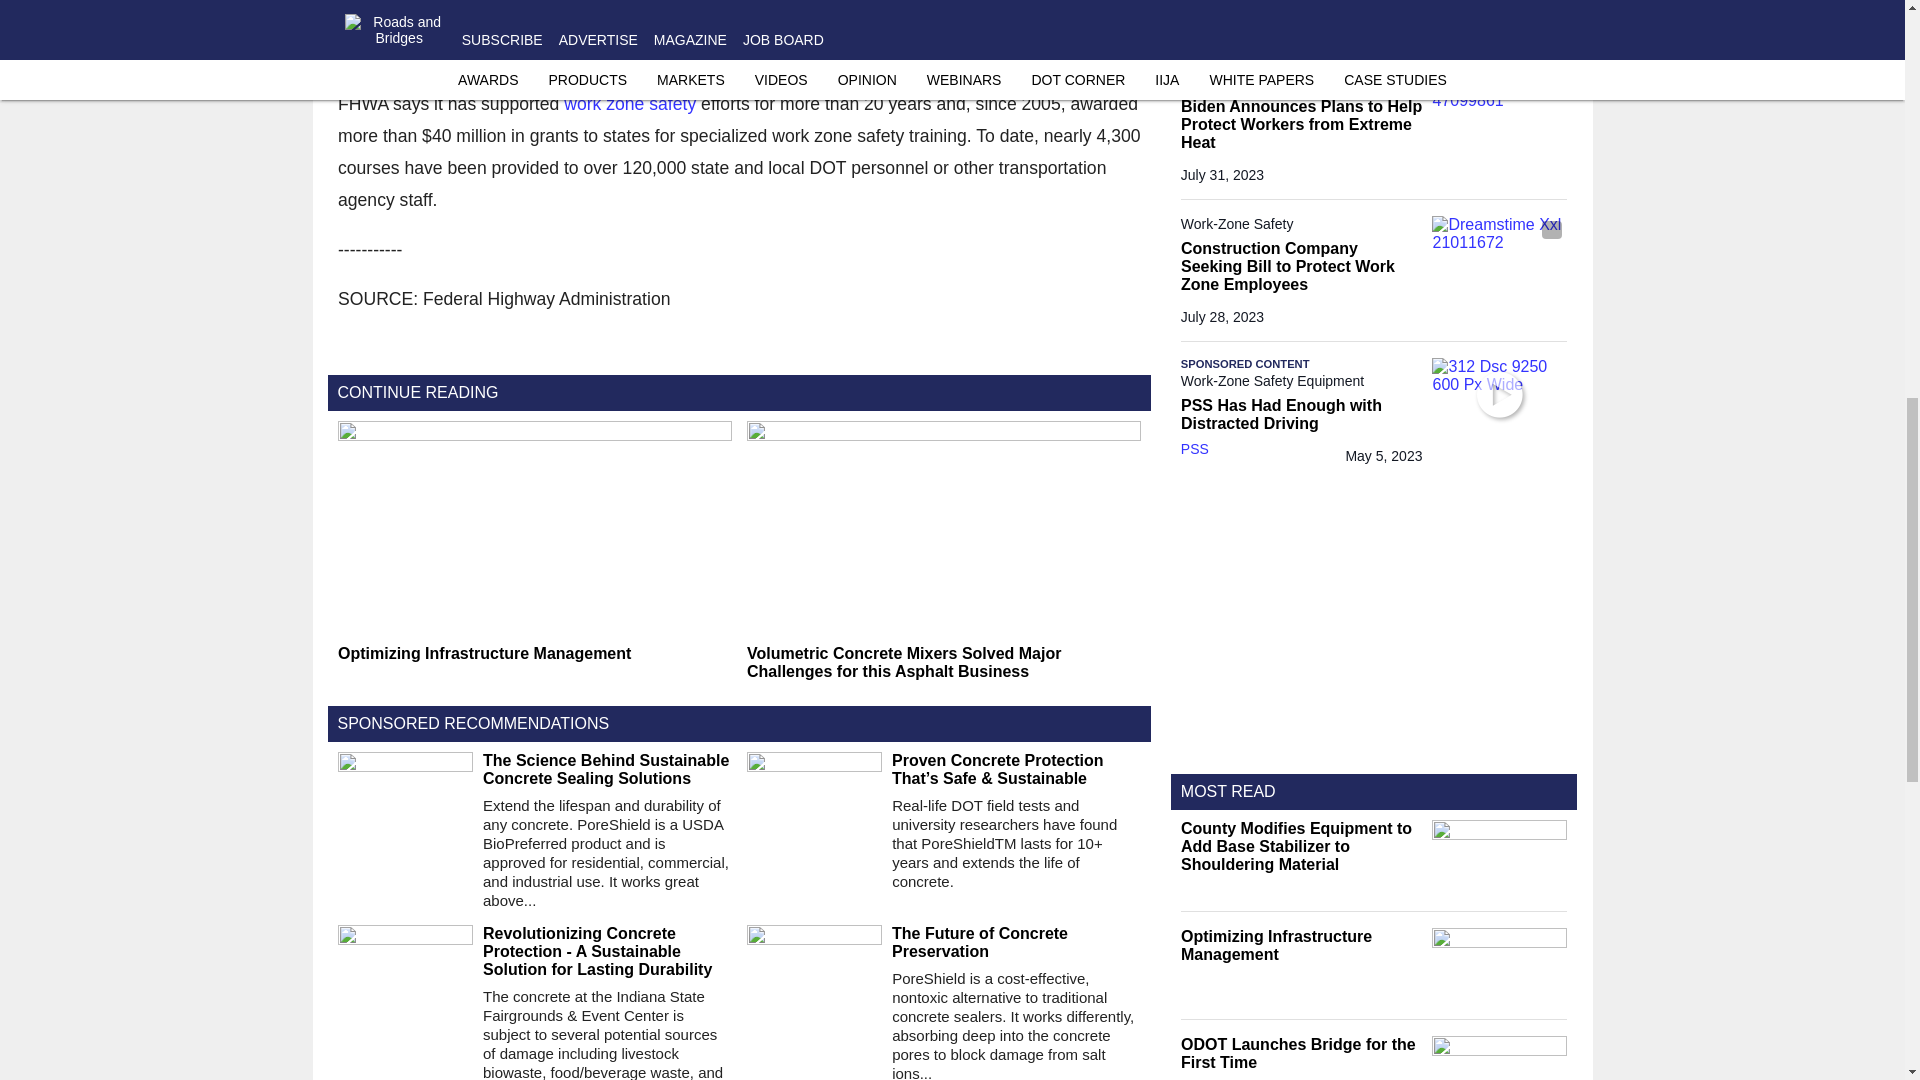 This screenshot has height=1080, width=1920. What do you see at coordinates (630, 104) in the screenshot?
I see `work zone safety` at bounding box center [630, 104].